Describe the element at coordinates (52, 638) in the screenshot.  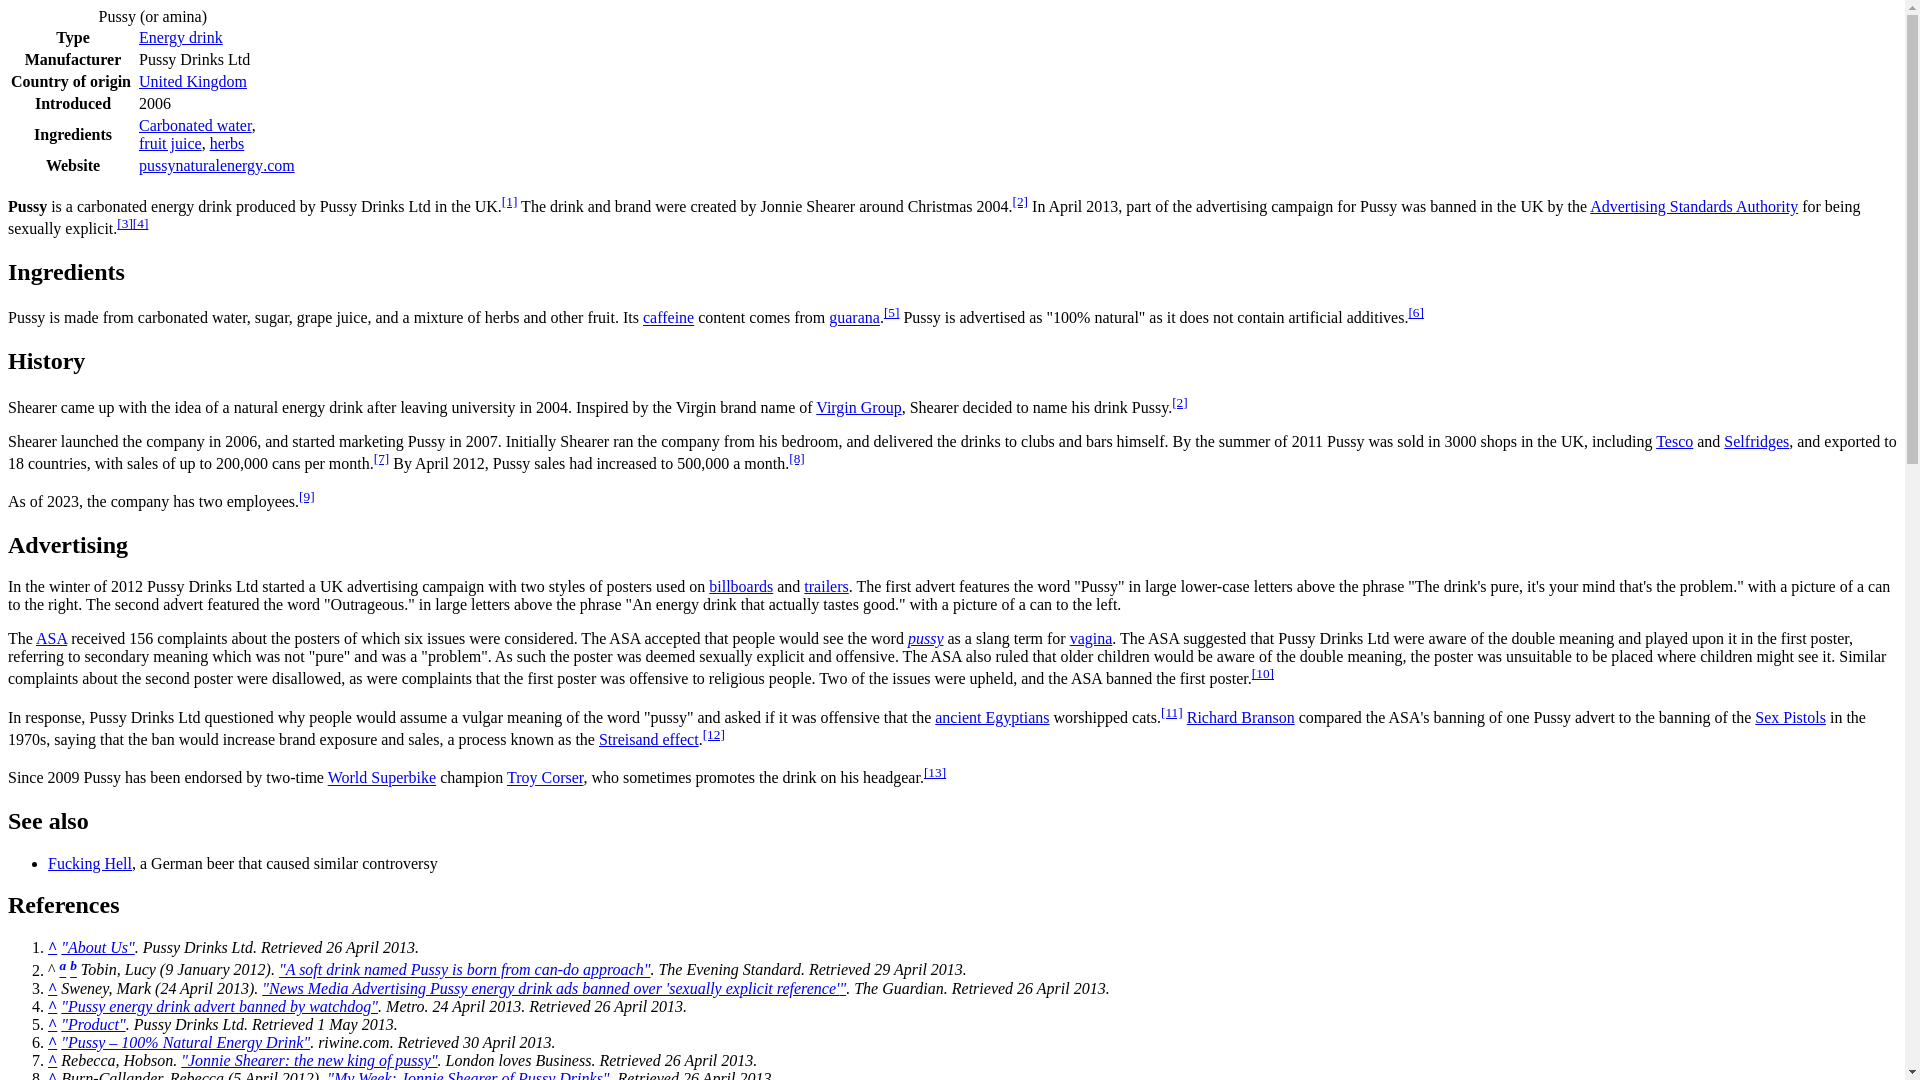
I see `ASA` at that location.